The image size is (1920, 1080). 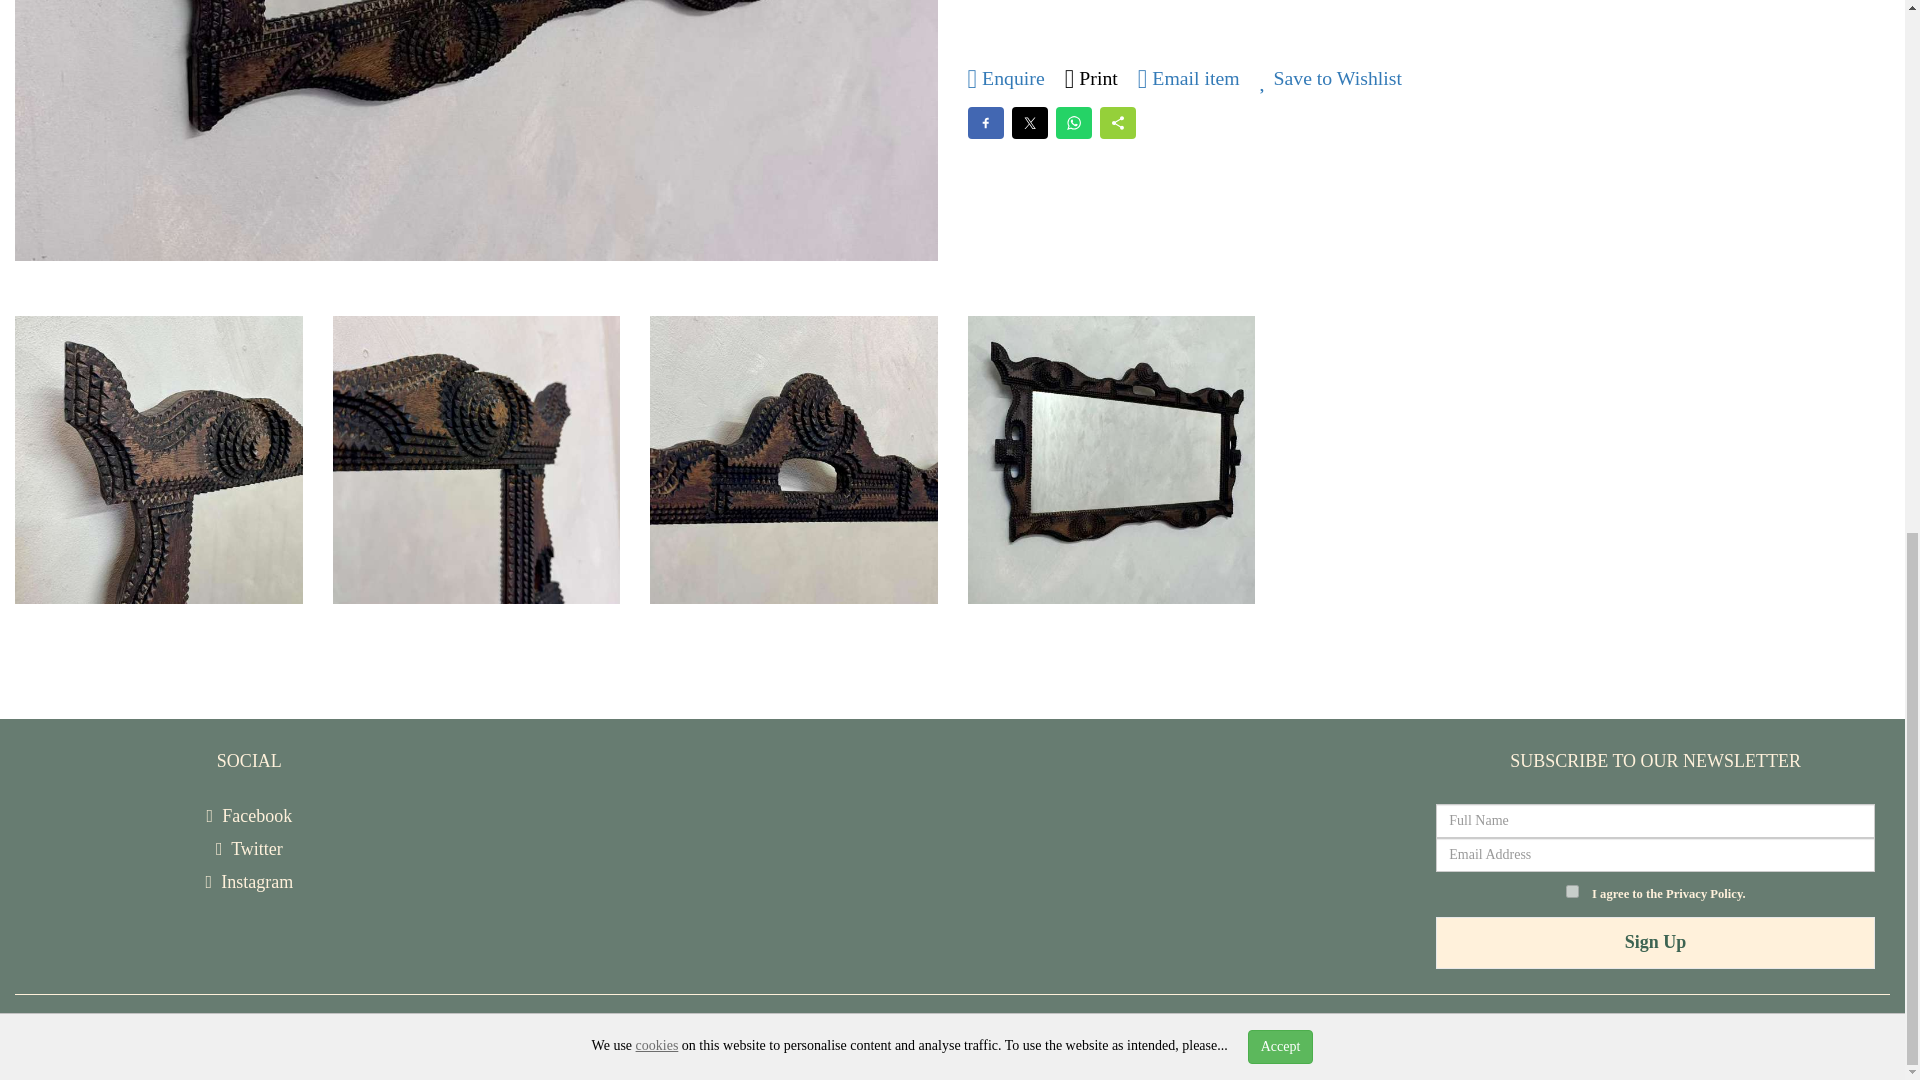 I want to click on   Facebook, so click(x=250, y=816).